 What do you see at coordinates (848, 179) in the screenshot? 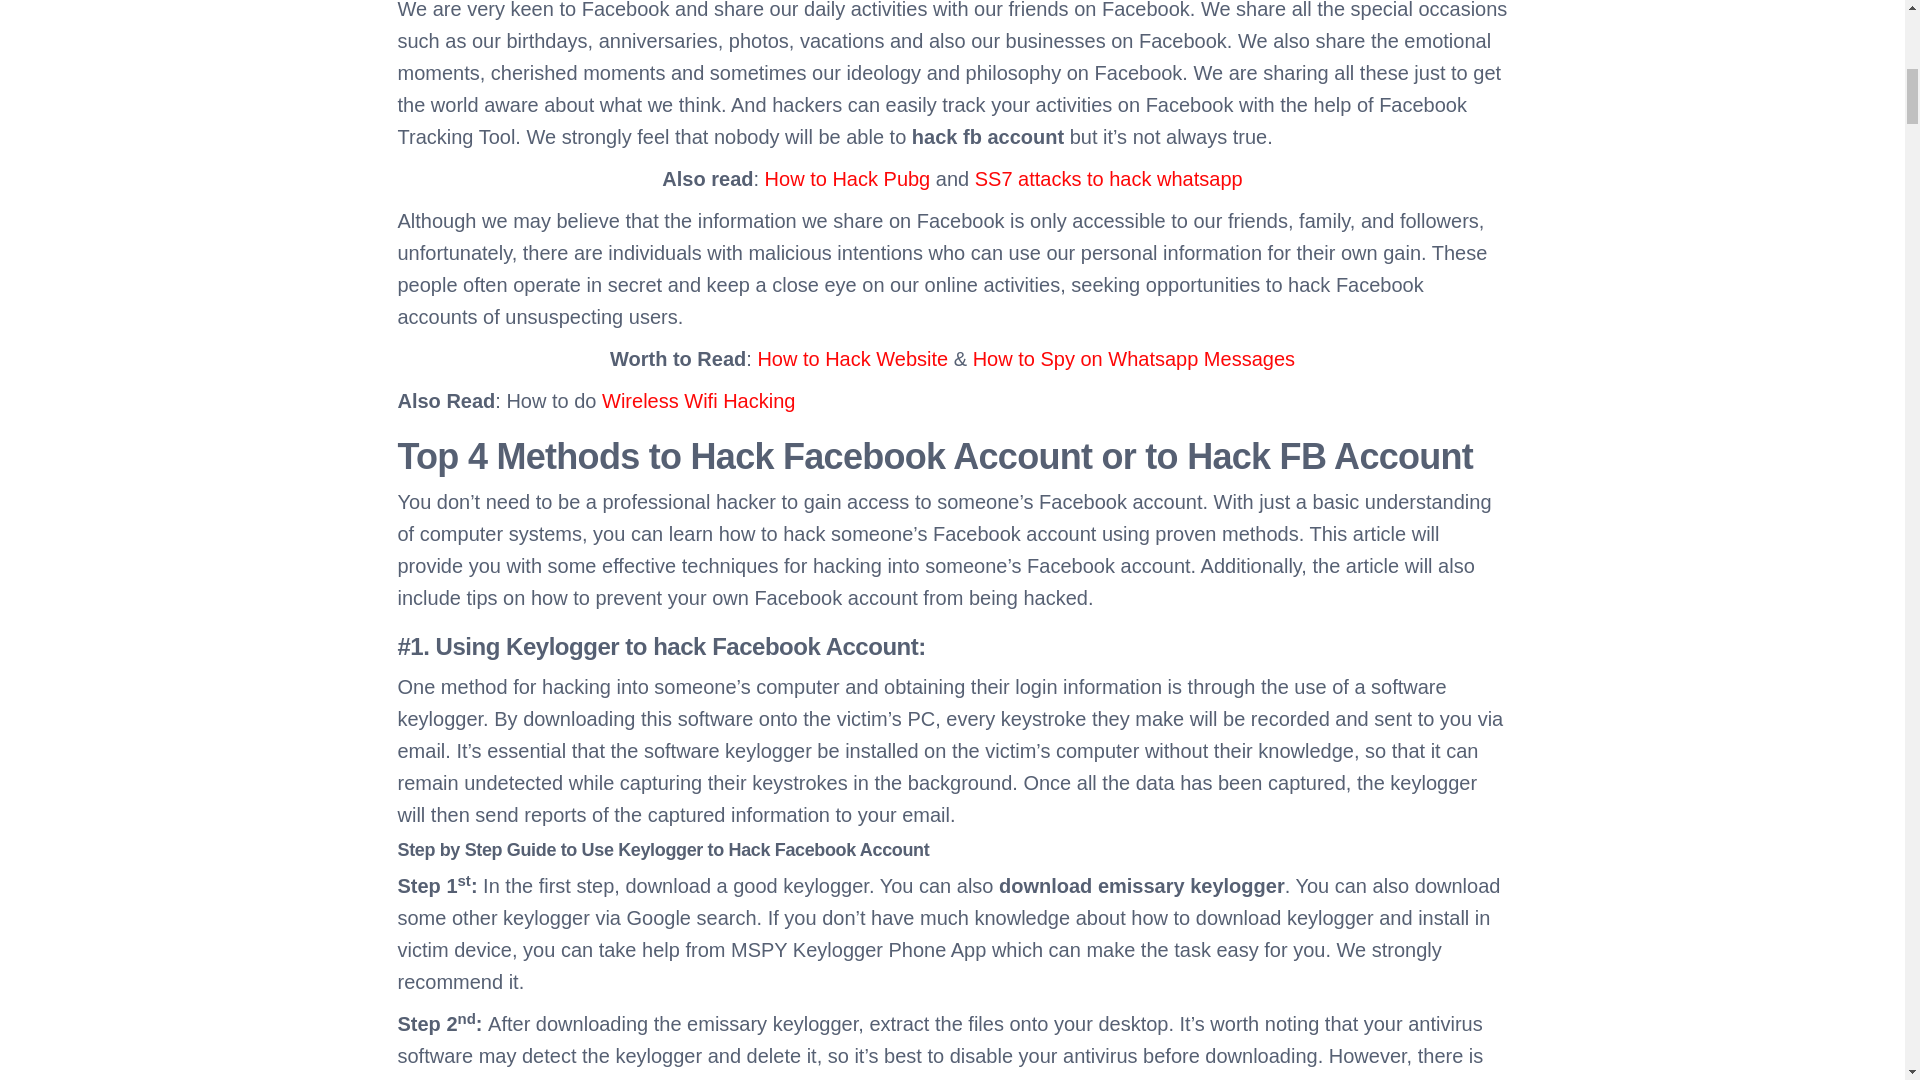
I see `How to Hack Pubg` at bounding box center [848, 179].